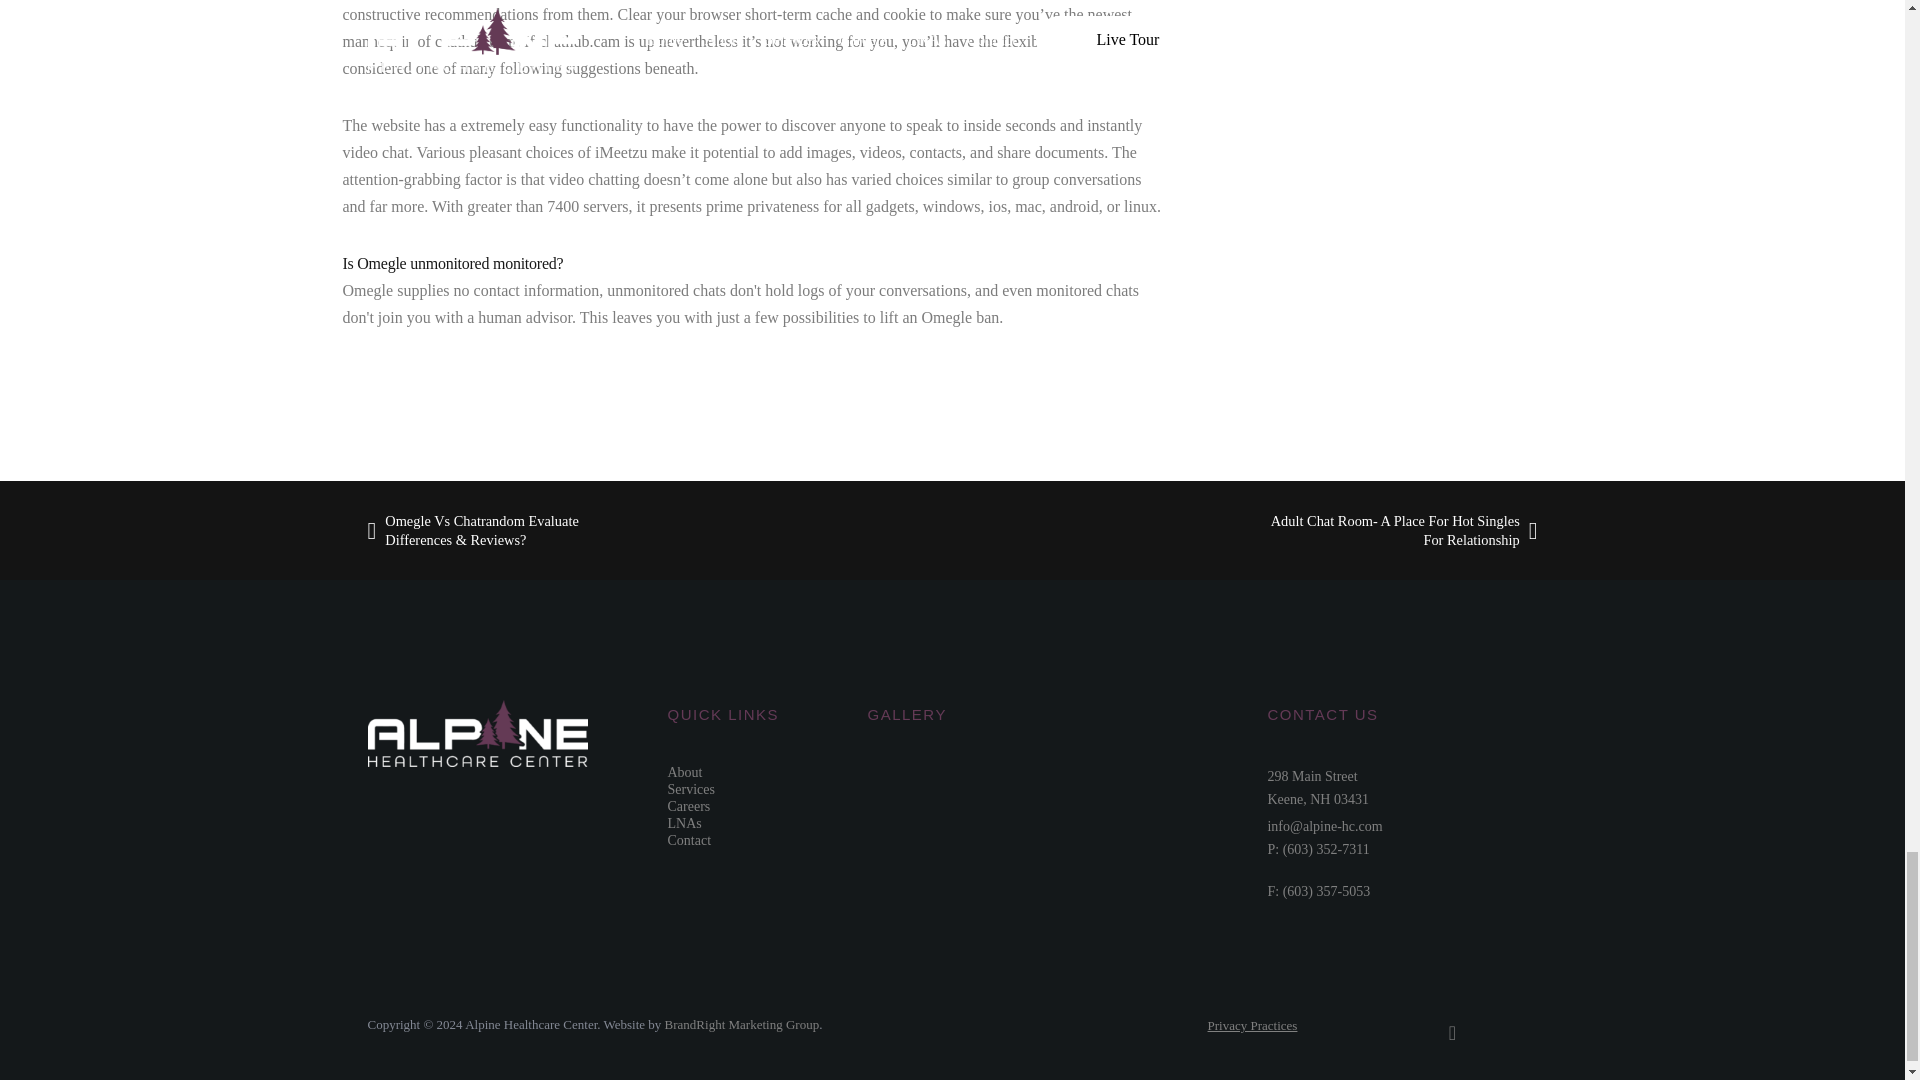  I want to click on Privacy Practices, so click(691, 789).